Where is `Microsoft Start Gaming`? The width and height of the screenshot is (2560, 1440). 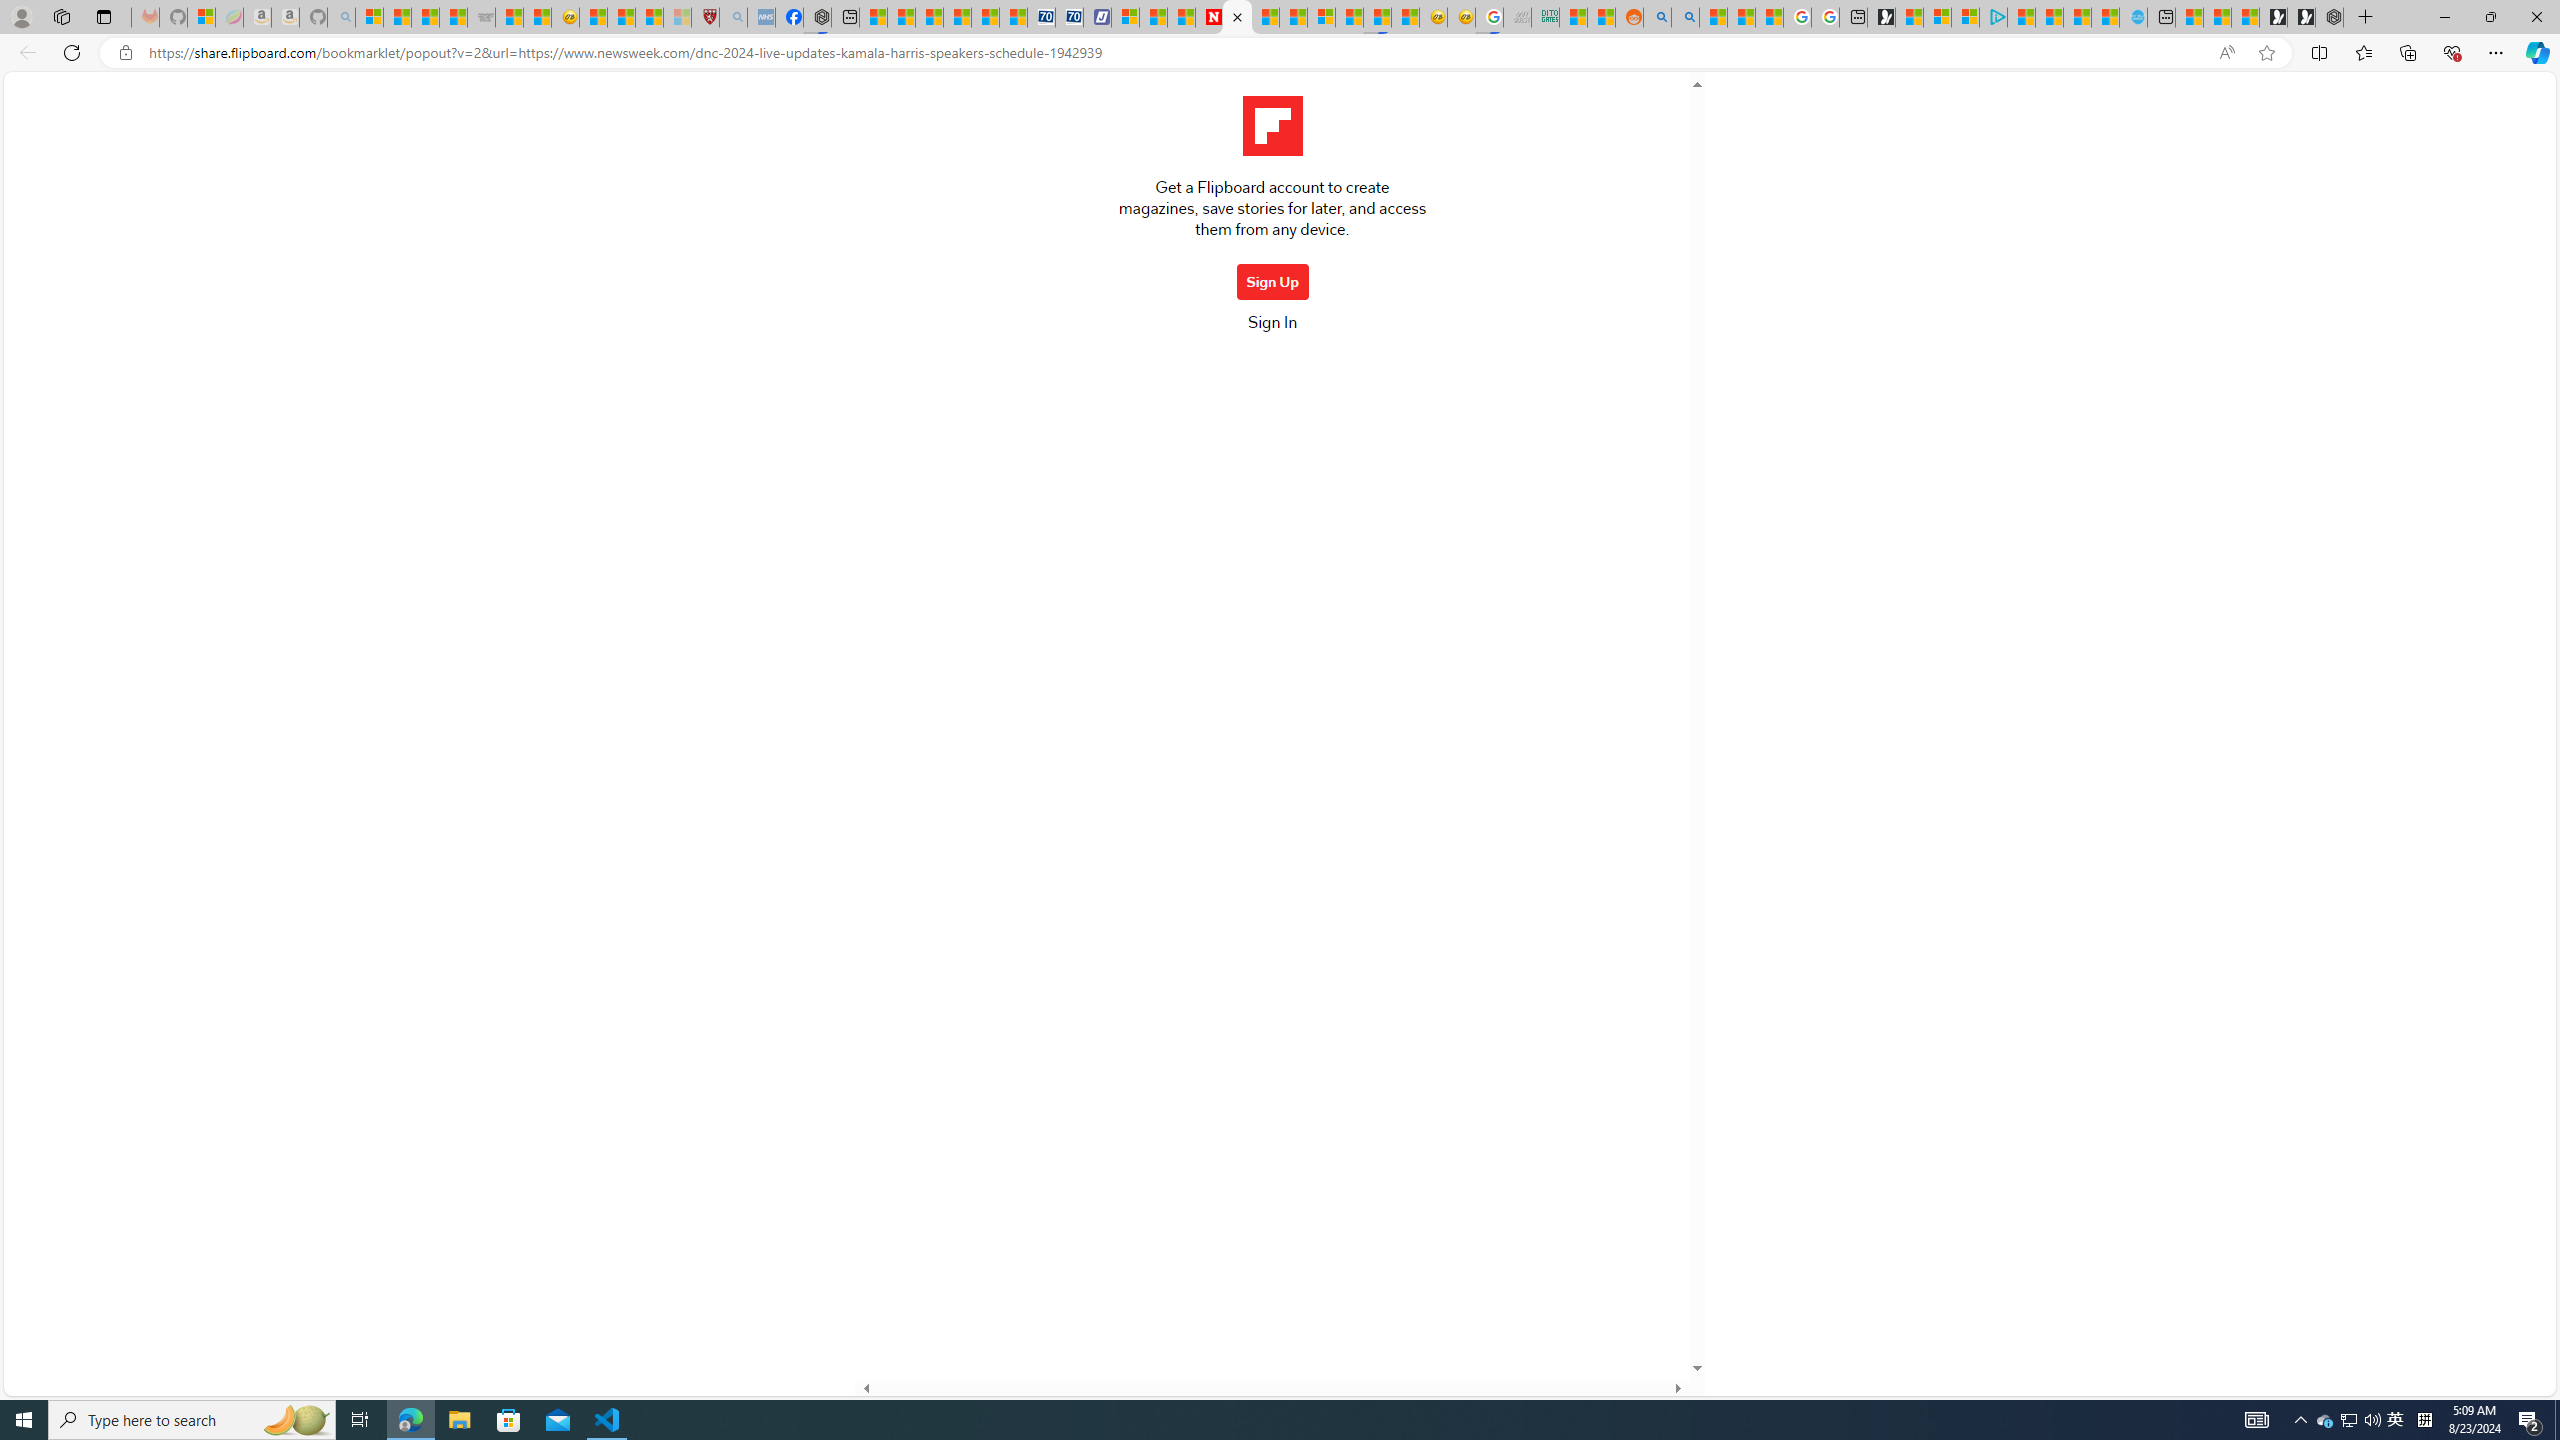 Microsoft Start Gaming is located at coordinates (1881, 17).